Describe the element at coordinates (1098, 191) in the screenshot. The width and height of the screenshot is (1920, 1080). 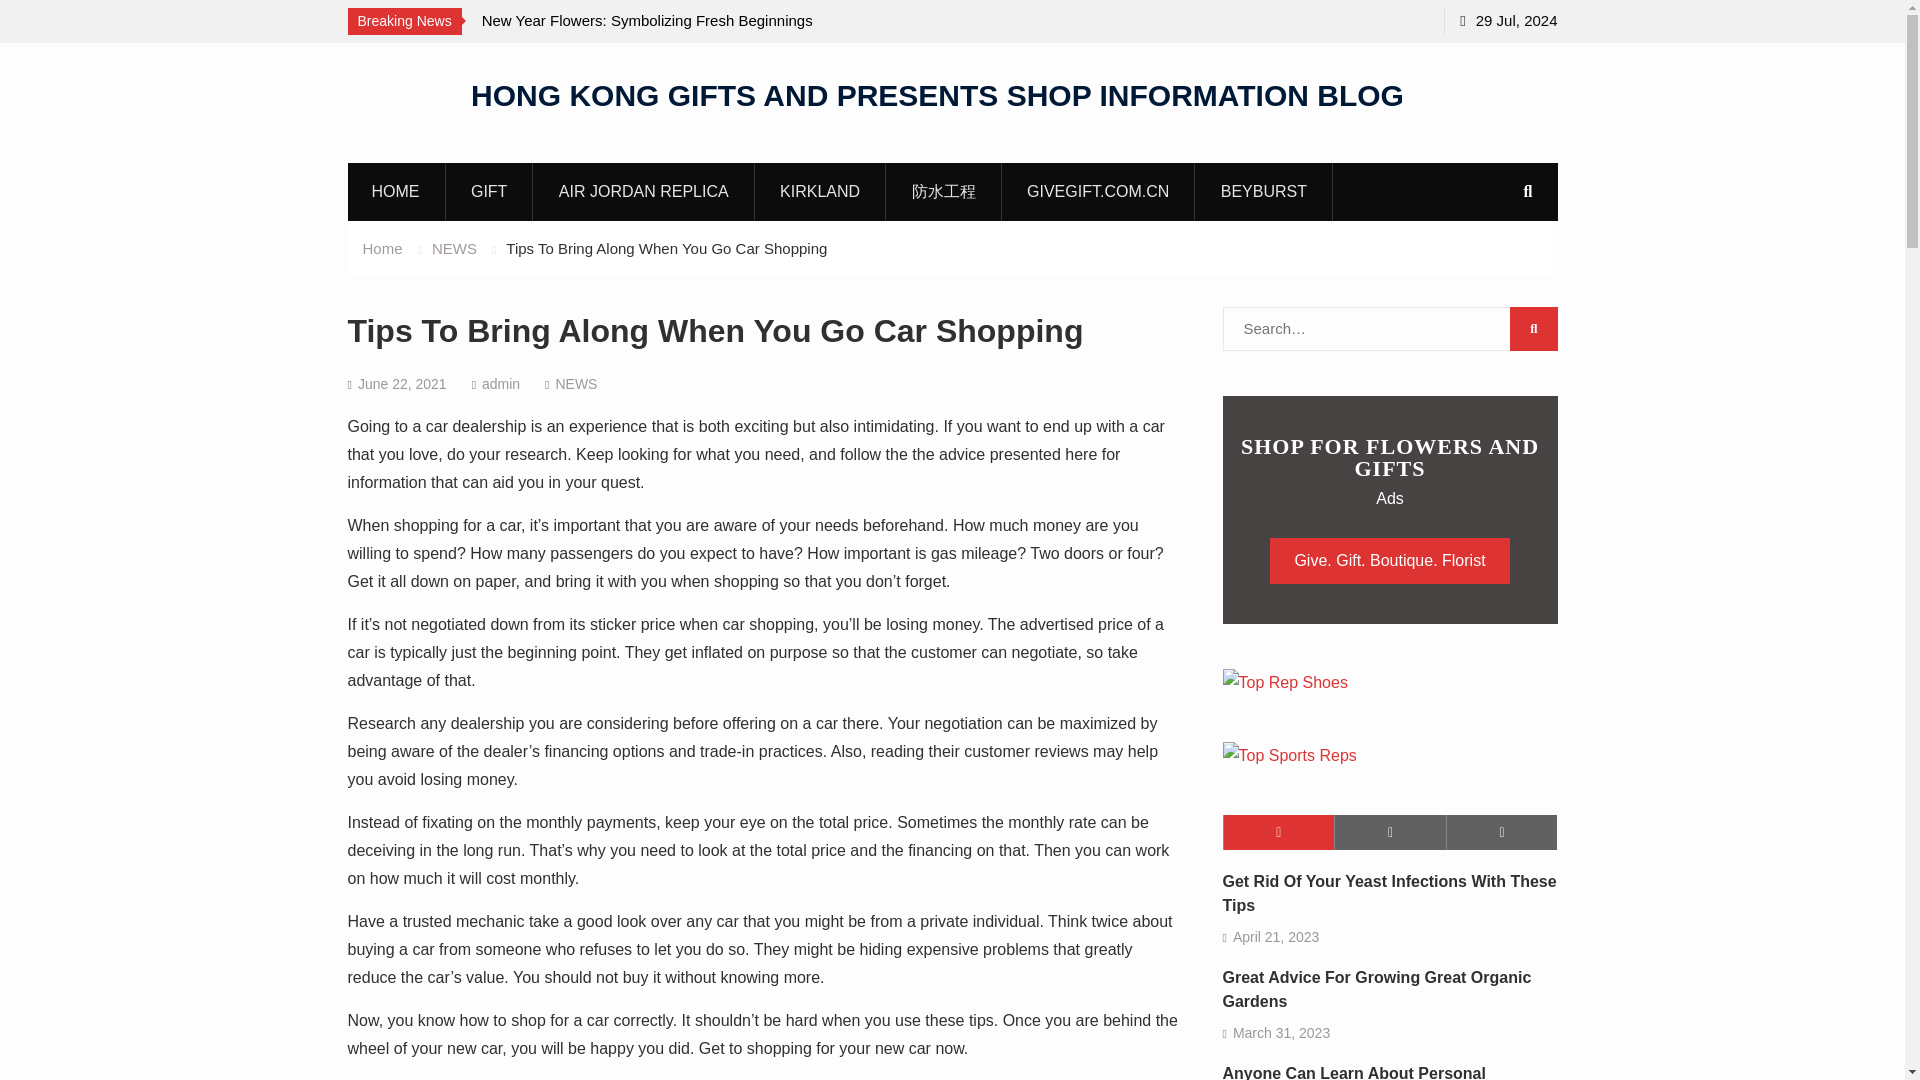
I see `GIVEGIFT.COM.CN` at that location.